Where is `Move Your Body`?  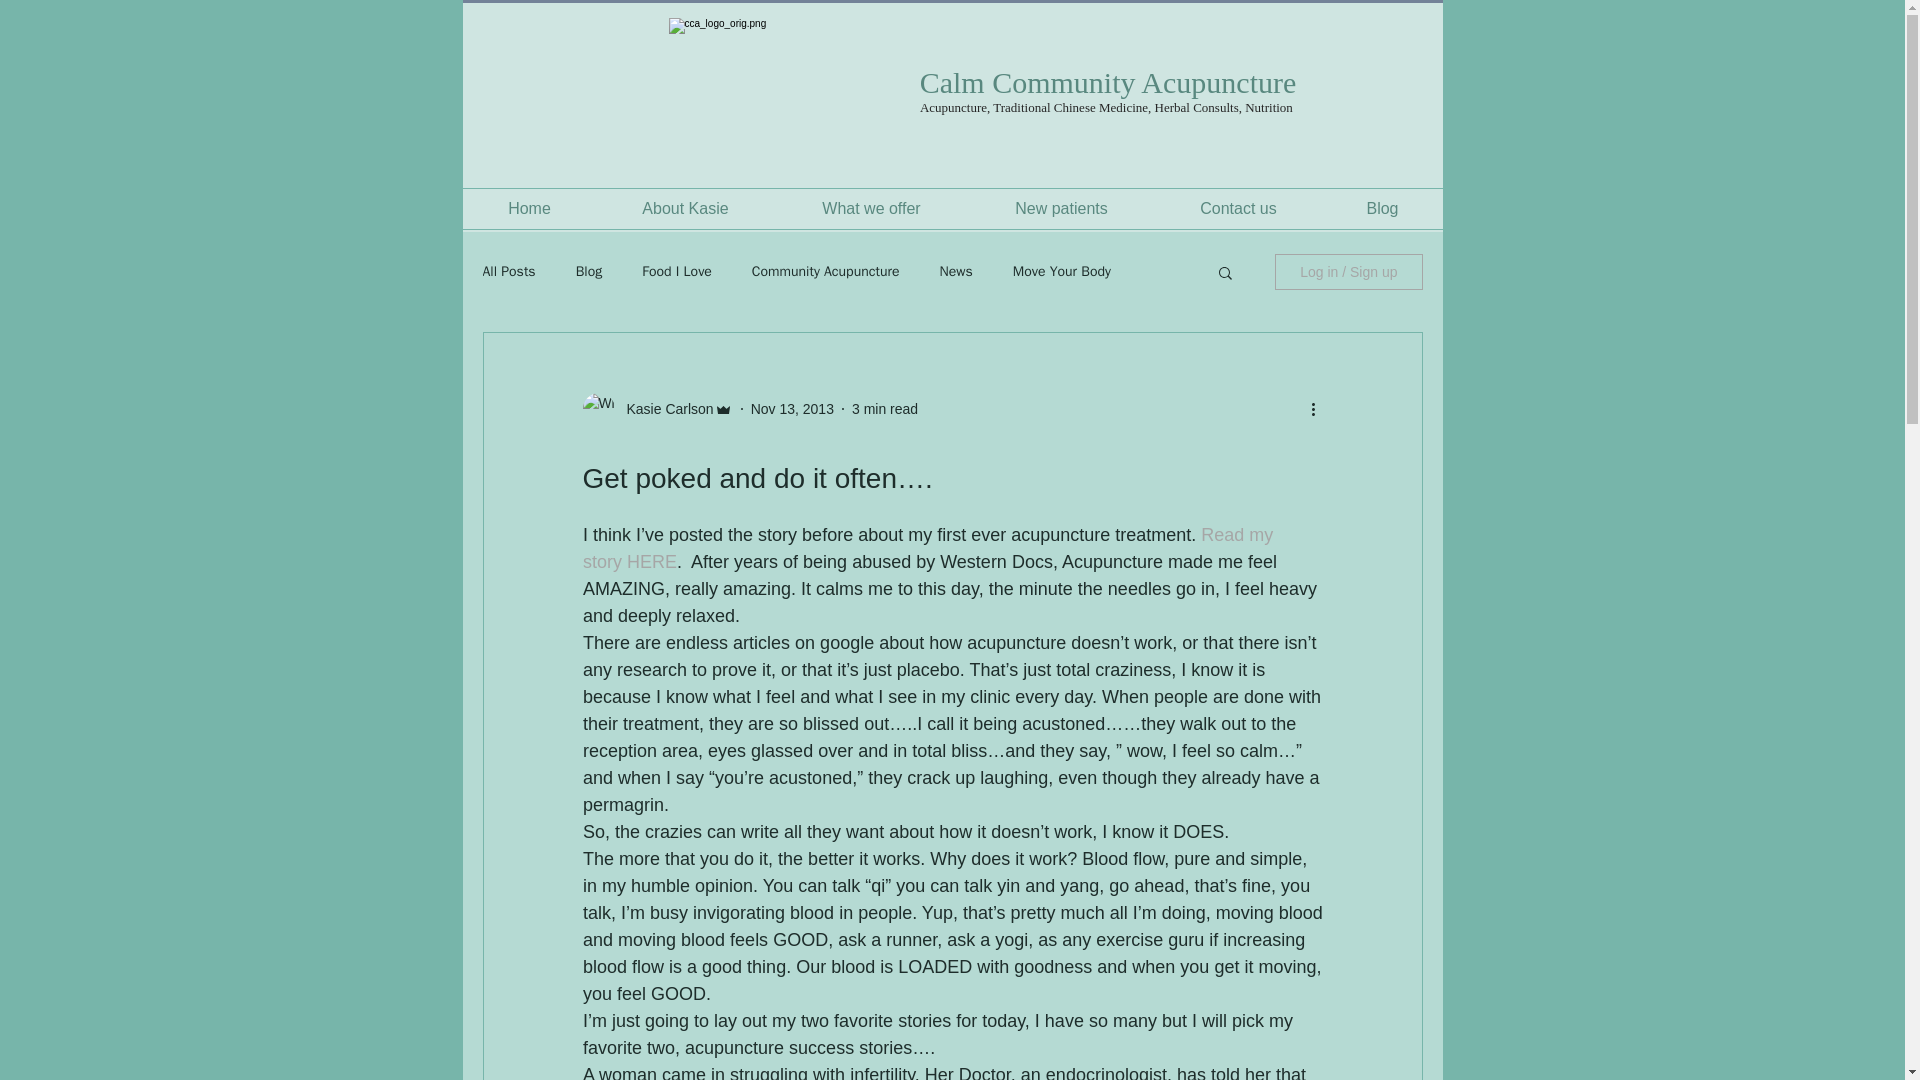
Move Your Body is located at coordinates (1062, 272).